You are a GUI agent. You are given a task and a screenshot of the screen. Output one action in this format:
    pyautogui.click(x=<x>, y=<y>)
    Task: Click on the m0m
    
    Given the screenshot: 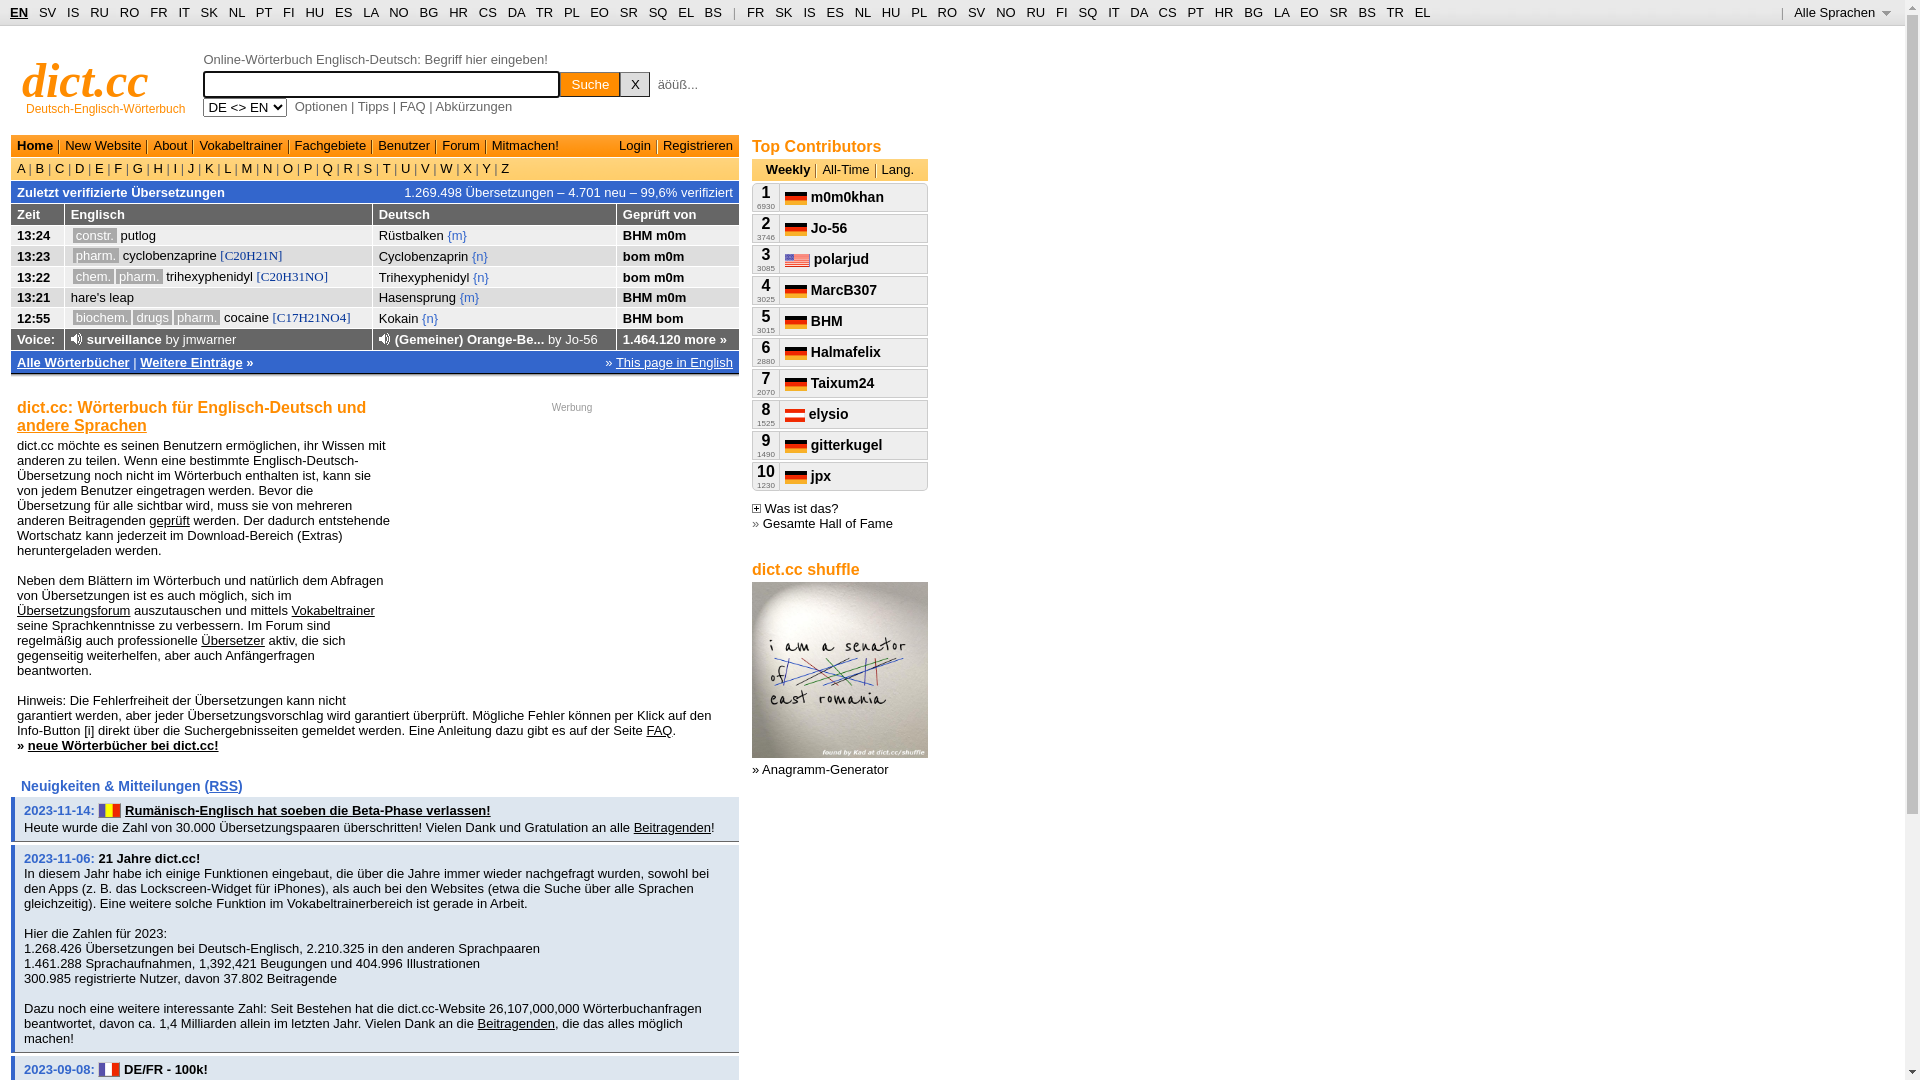 What is the action you would take?
    pyautogui.click(x=671, y=236)
    